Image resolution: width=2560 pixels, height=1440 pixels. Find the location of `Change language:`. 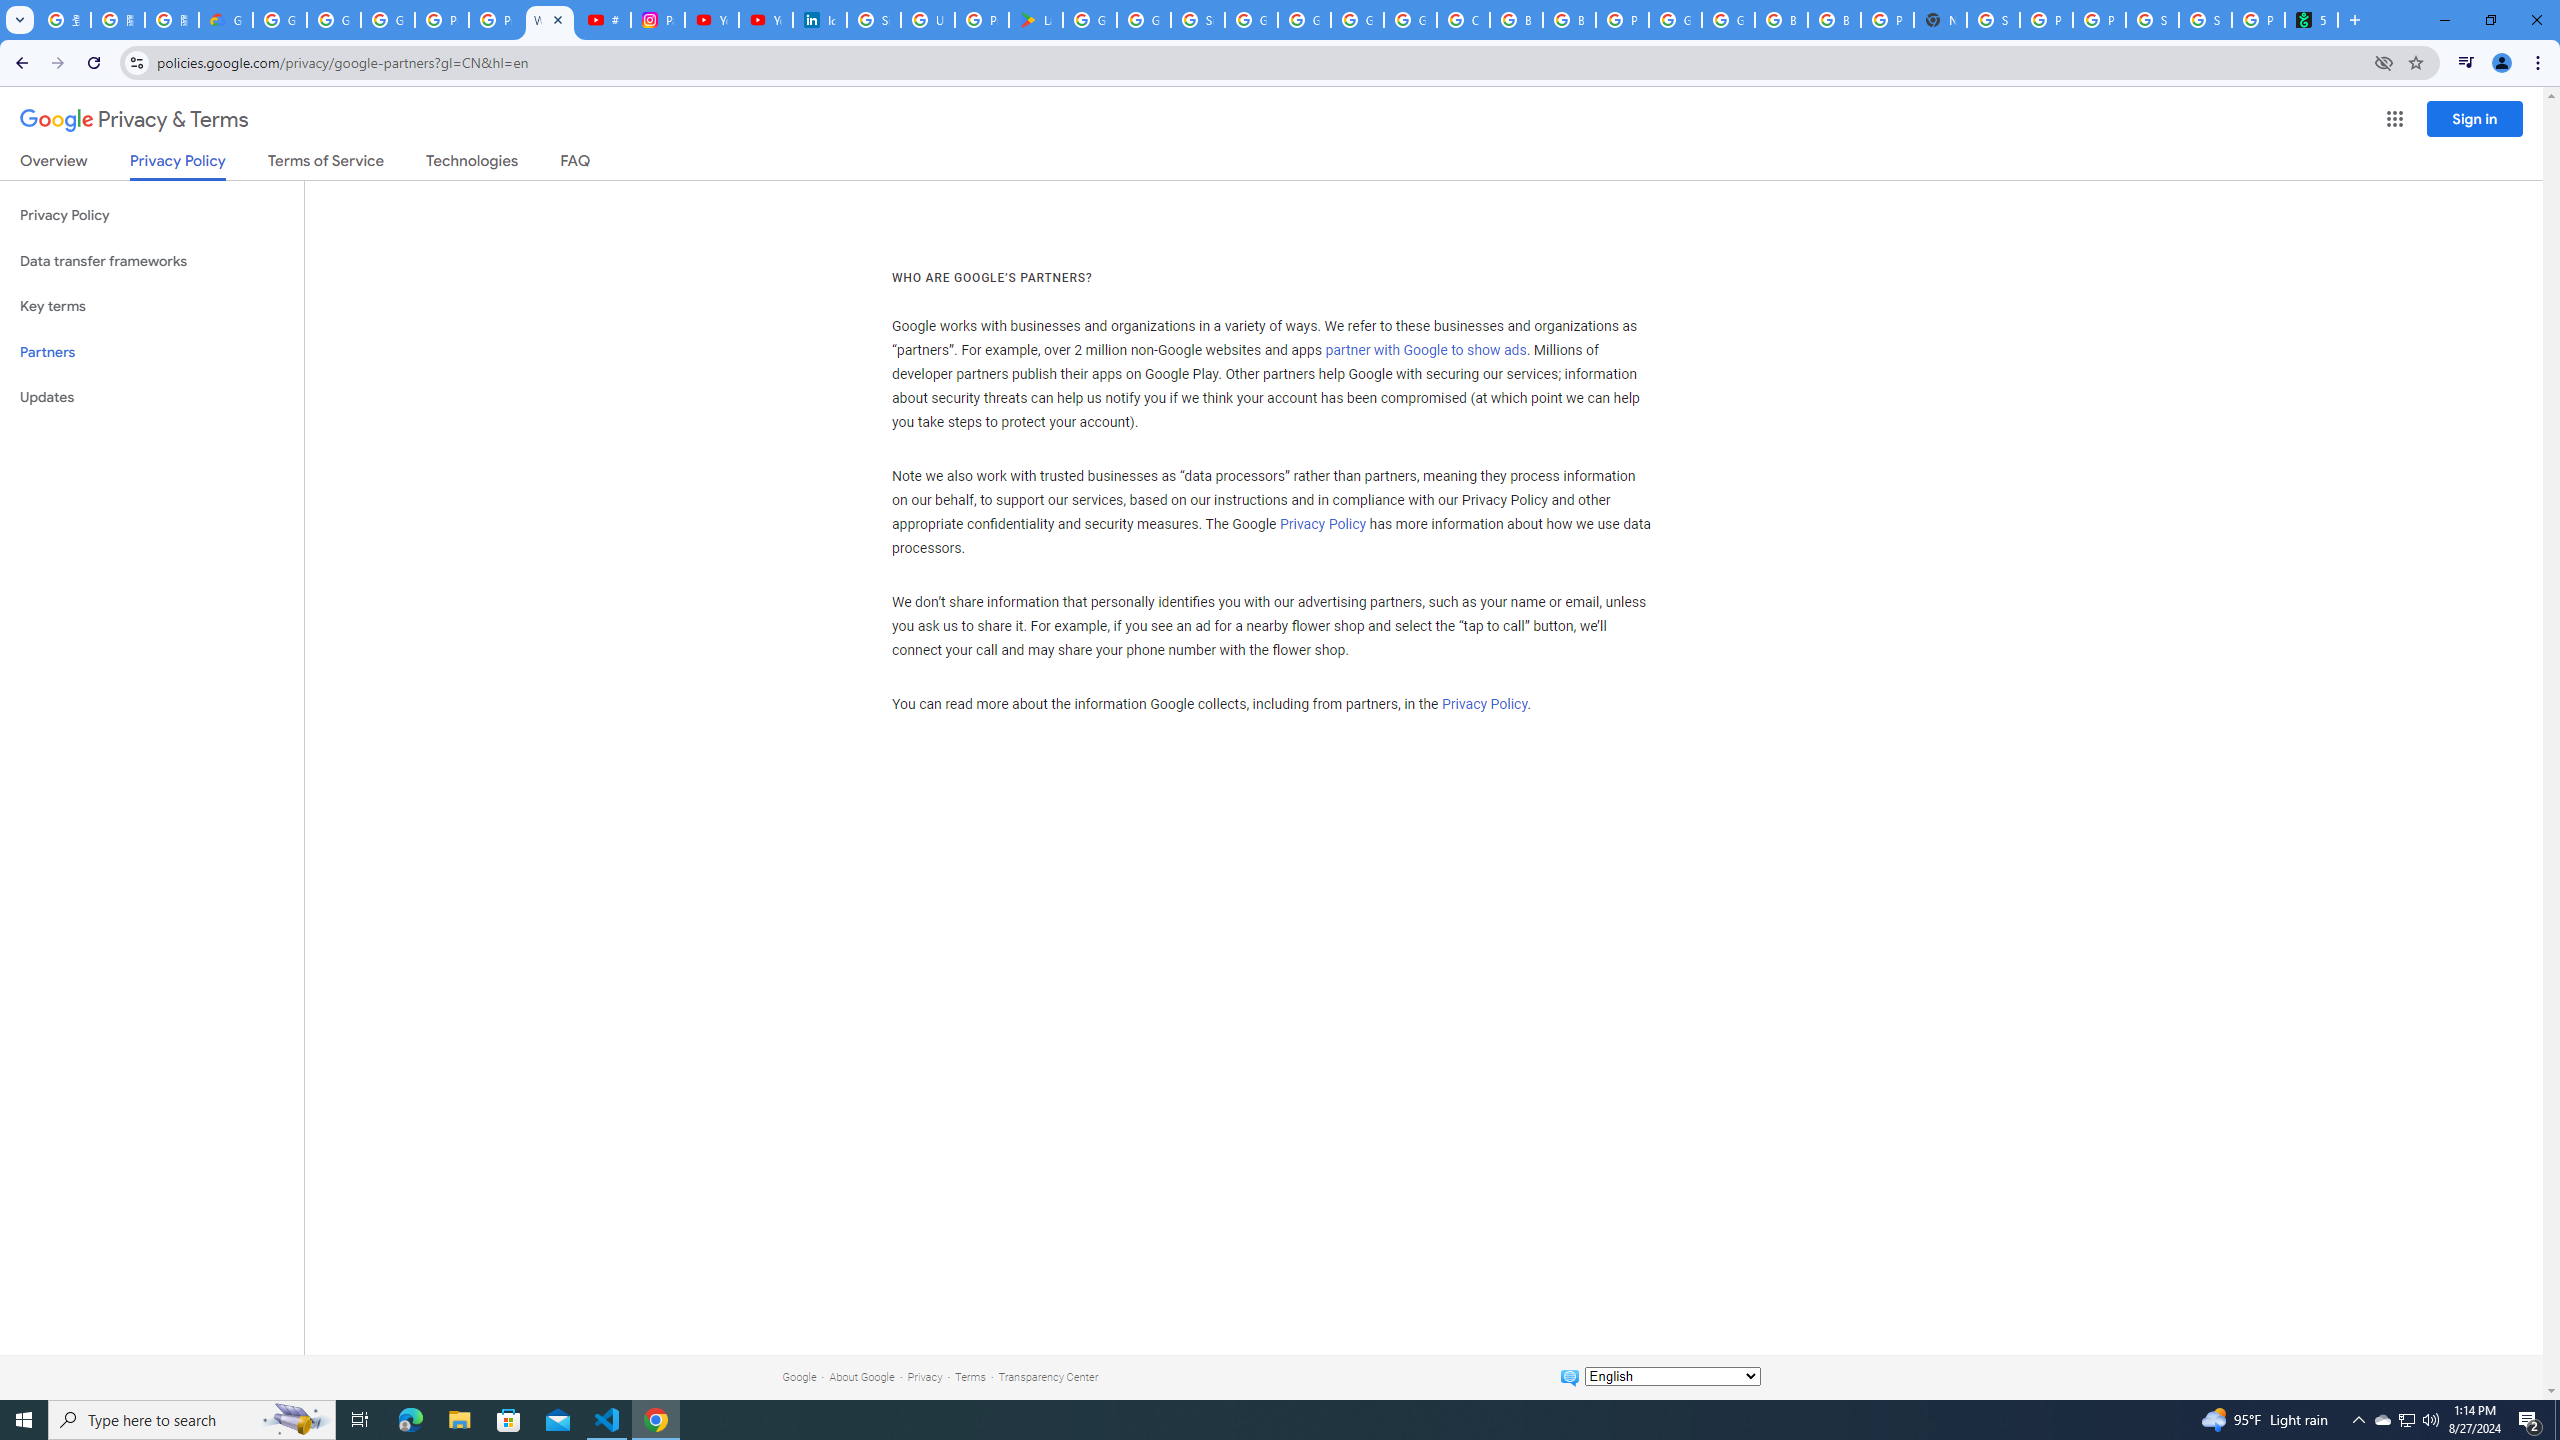

Change language: is located at coordinates (1672, 1376).